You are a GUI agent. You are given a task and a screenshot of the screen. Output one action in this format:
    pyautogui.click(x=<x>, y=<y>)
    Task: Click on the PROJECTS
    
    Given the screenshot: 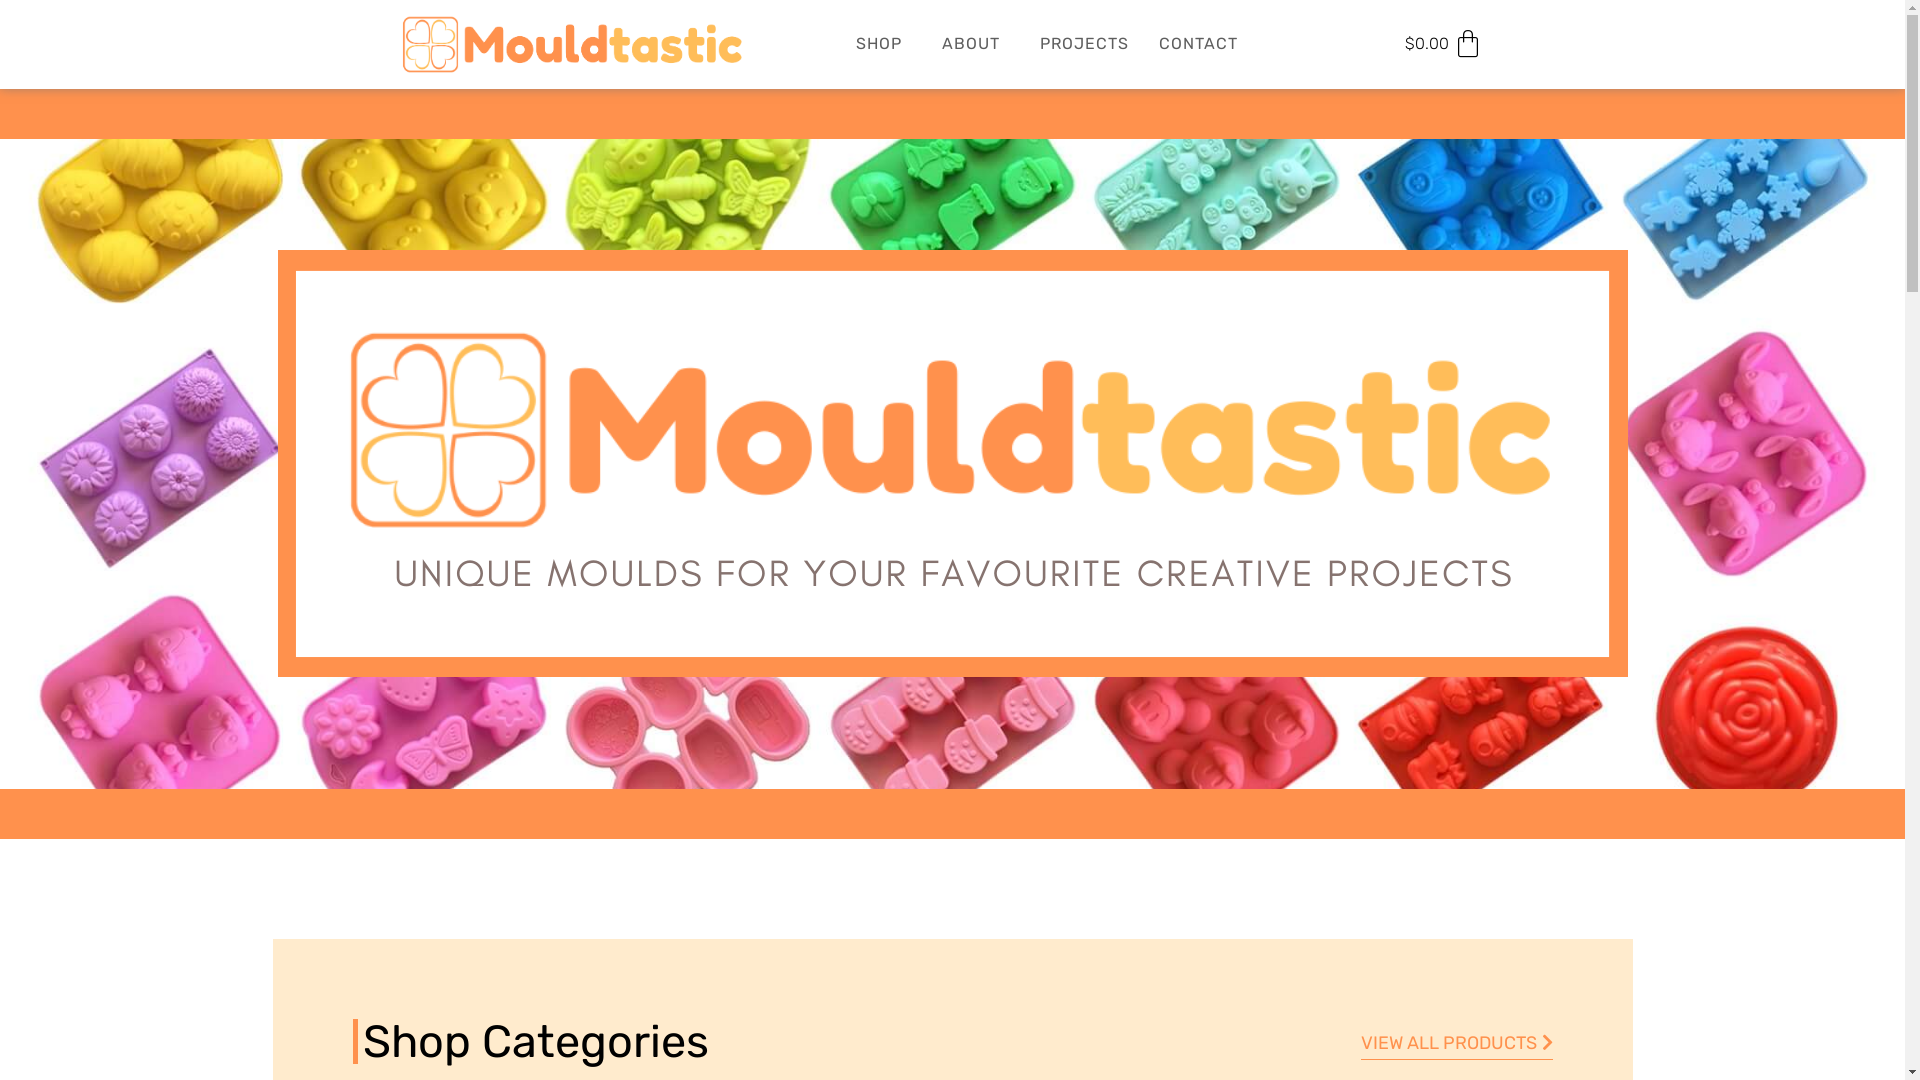 What is the action you would take?
    pyautogui.click(x=1084, y=44)
    